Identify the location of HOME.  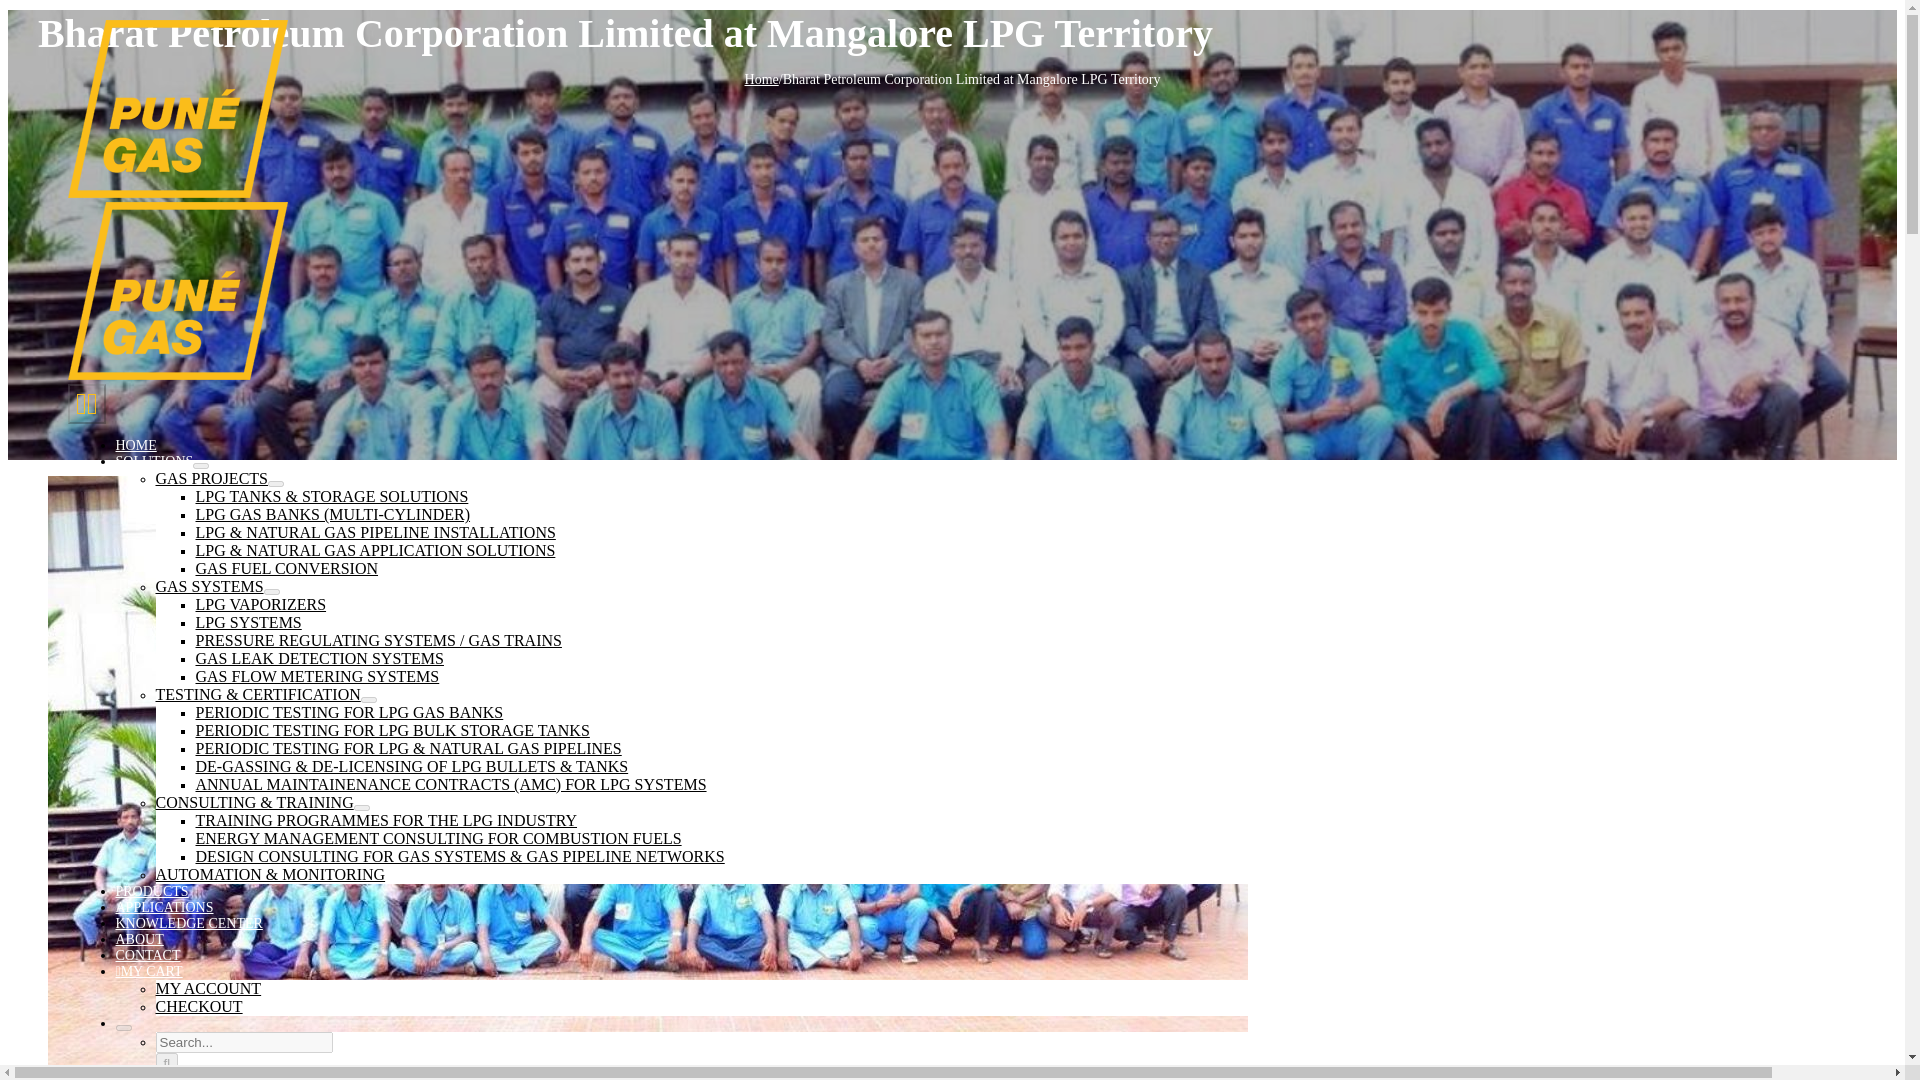
(136, 445).